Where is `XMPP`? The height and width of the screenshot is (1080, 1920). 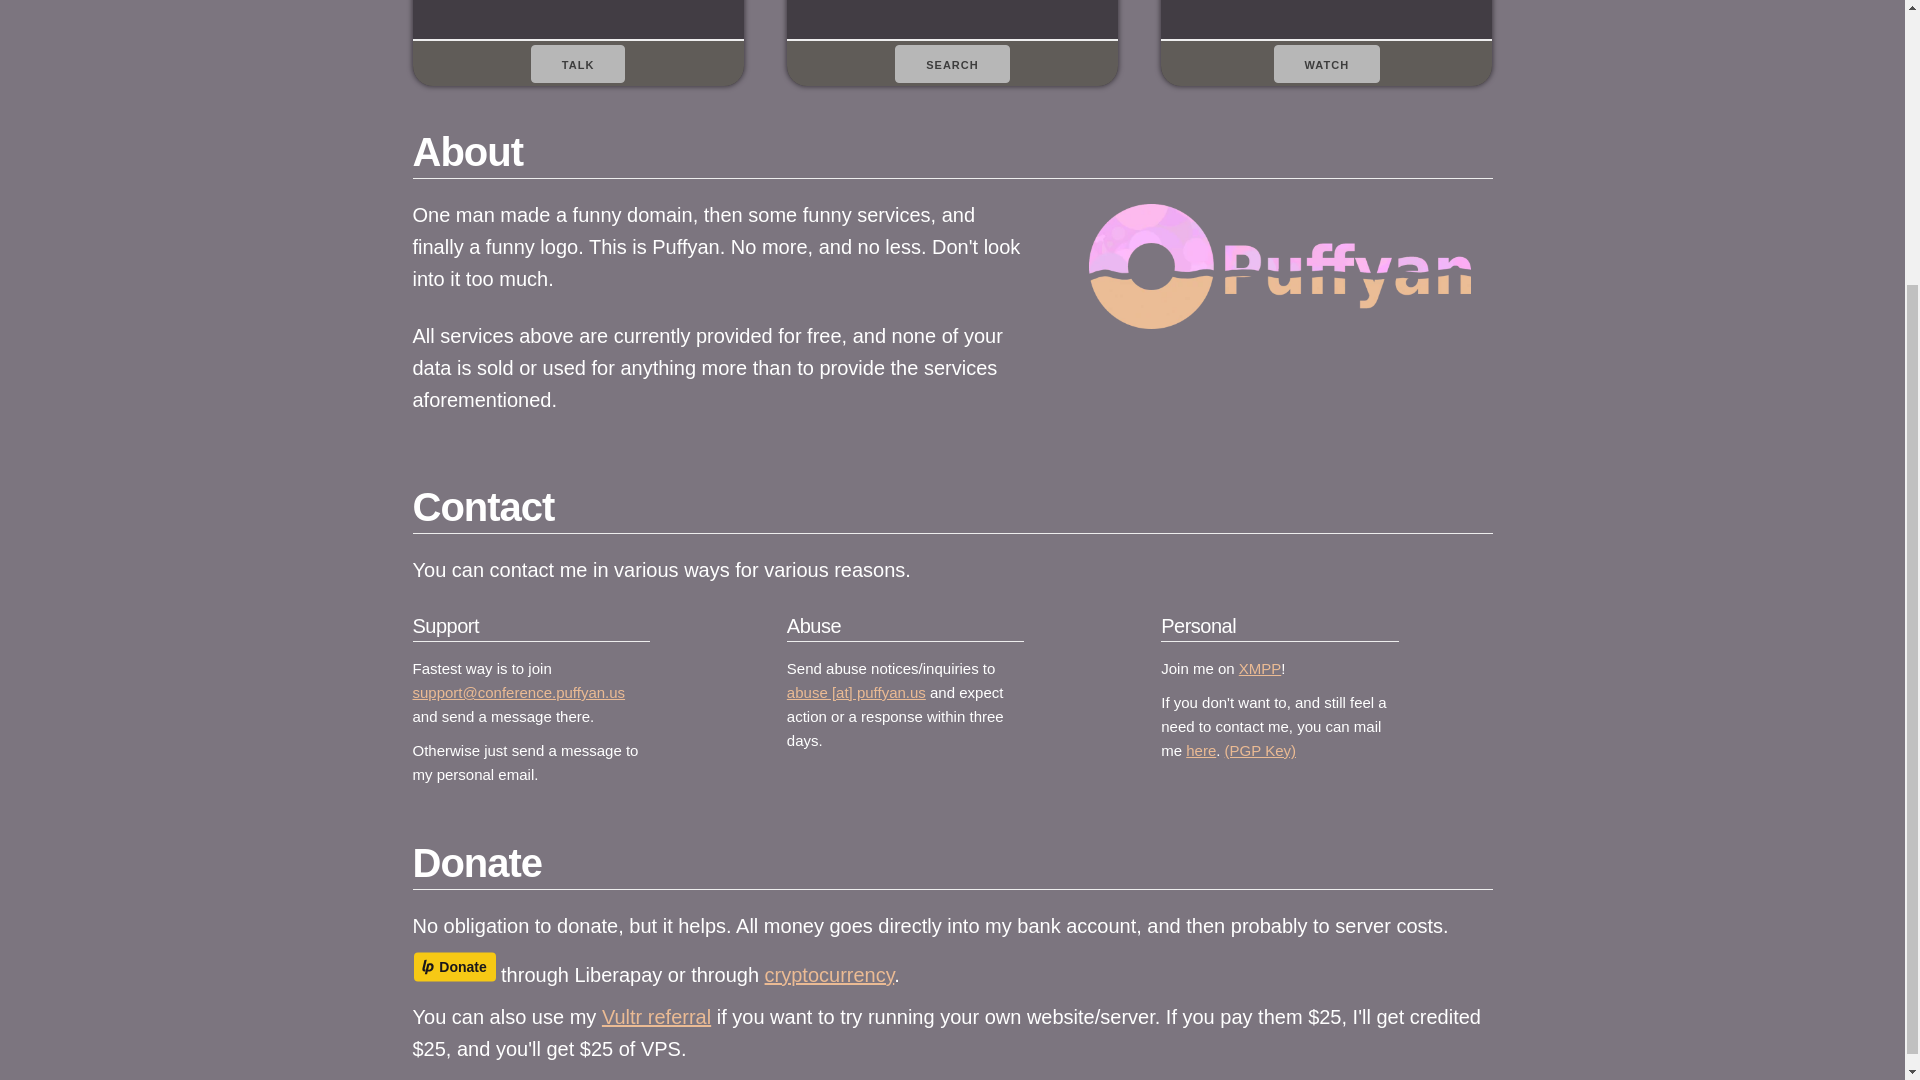
XMPP is located at coordinates (1260, 668).